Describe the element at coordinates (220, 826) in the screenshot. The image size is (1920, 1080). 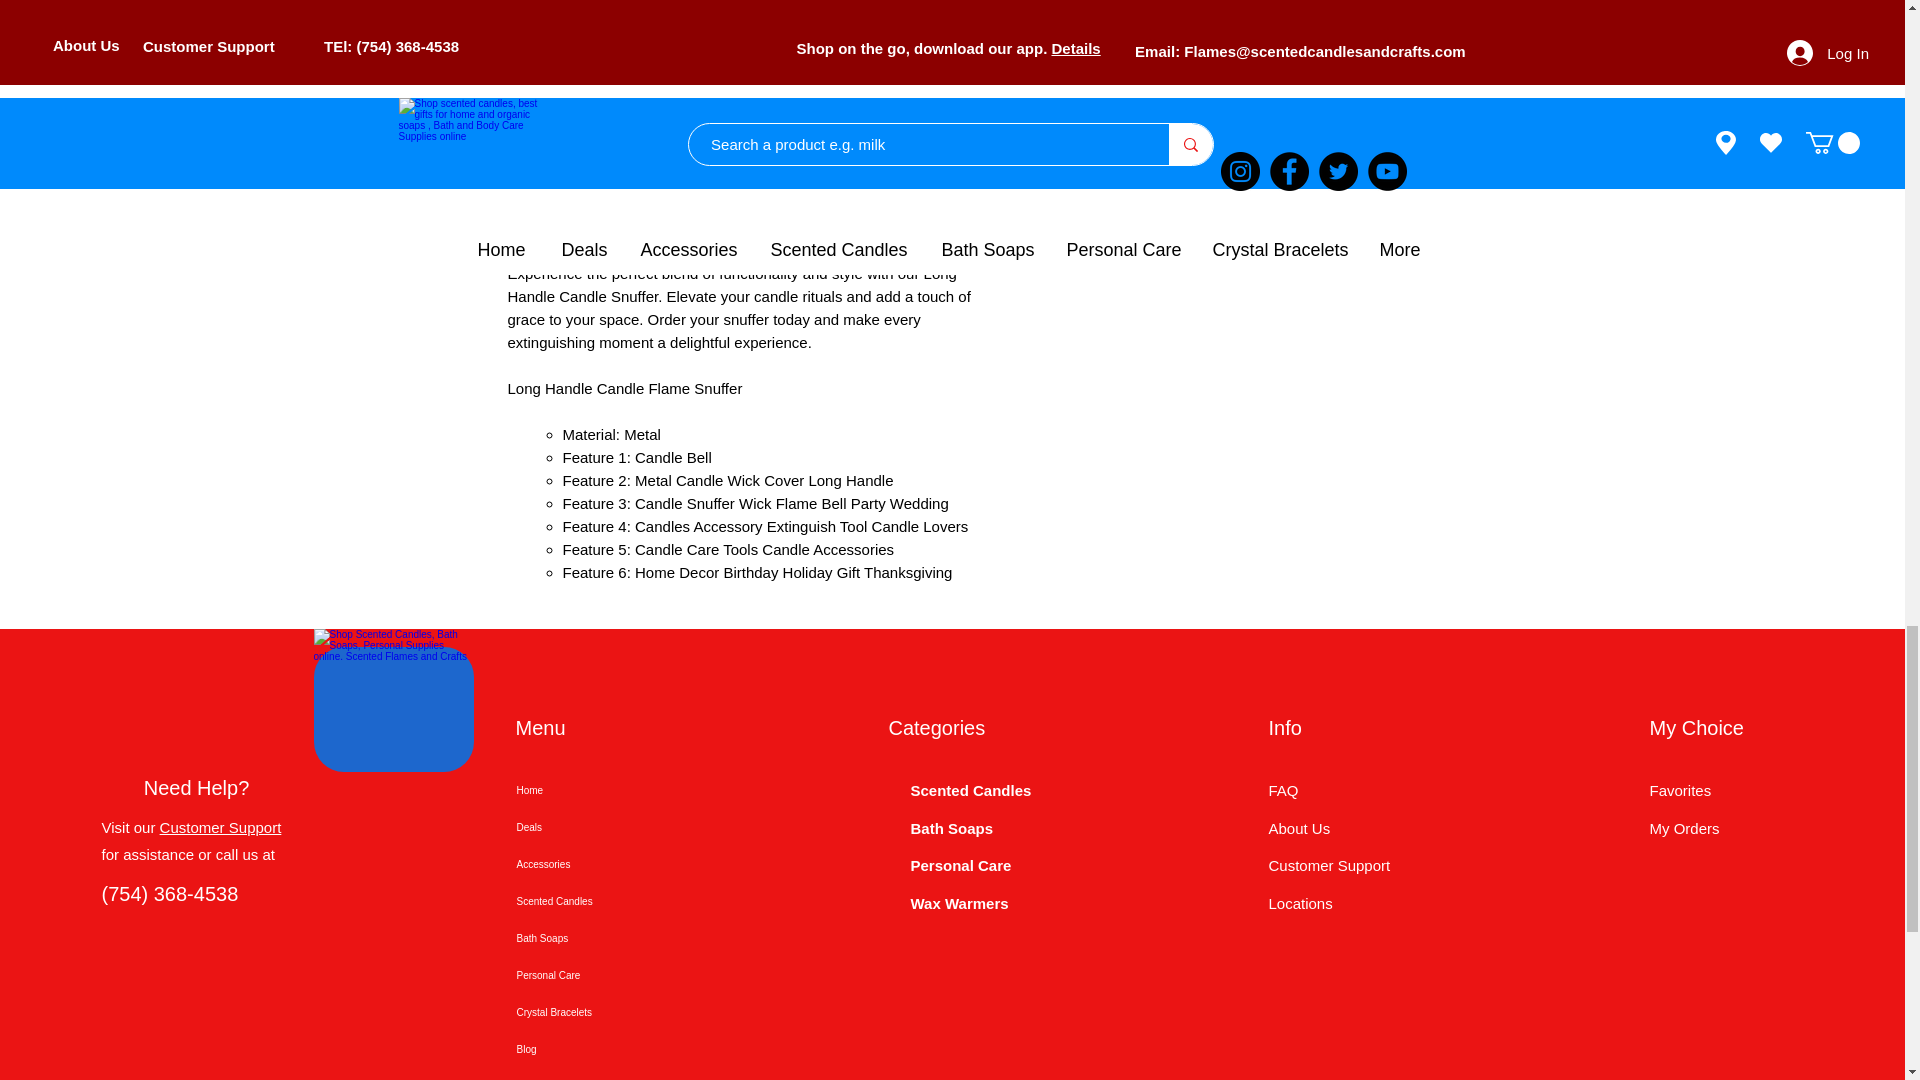
I see `Customer Support` at that location.